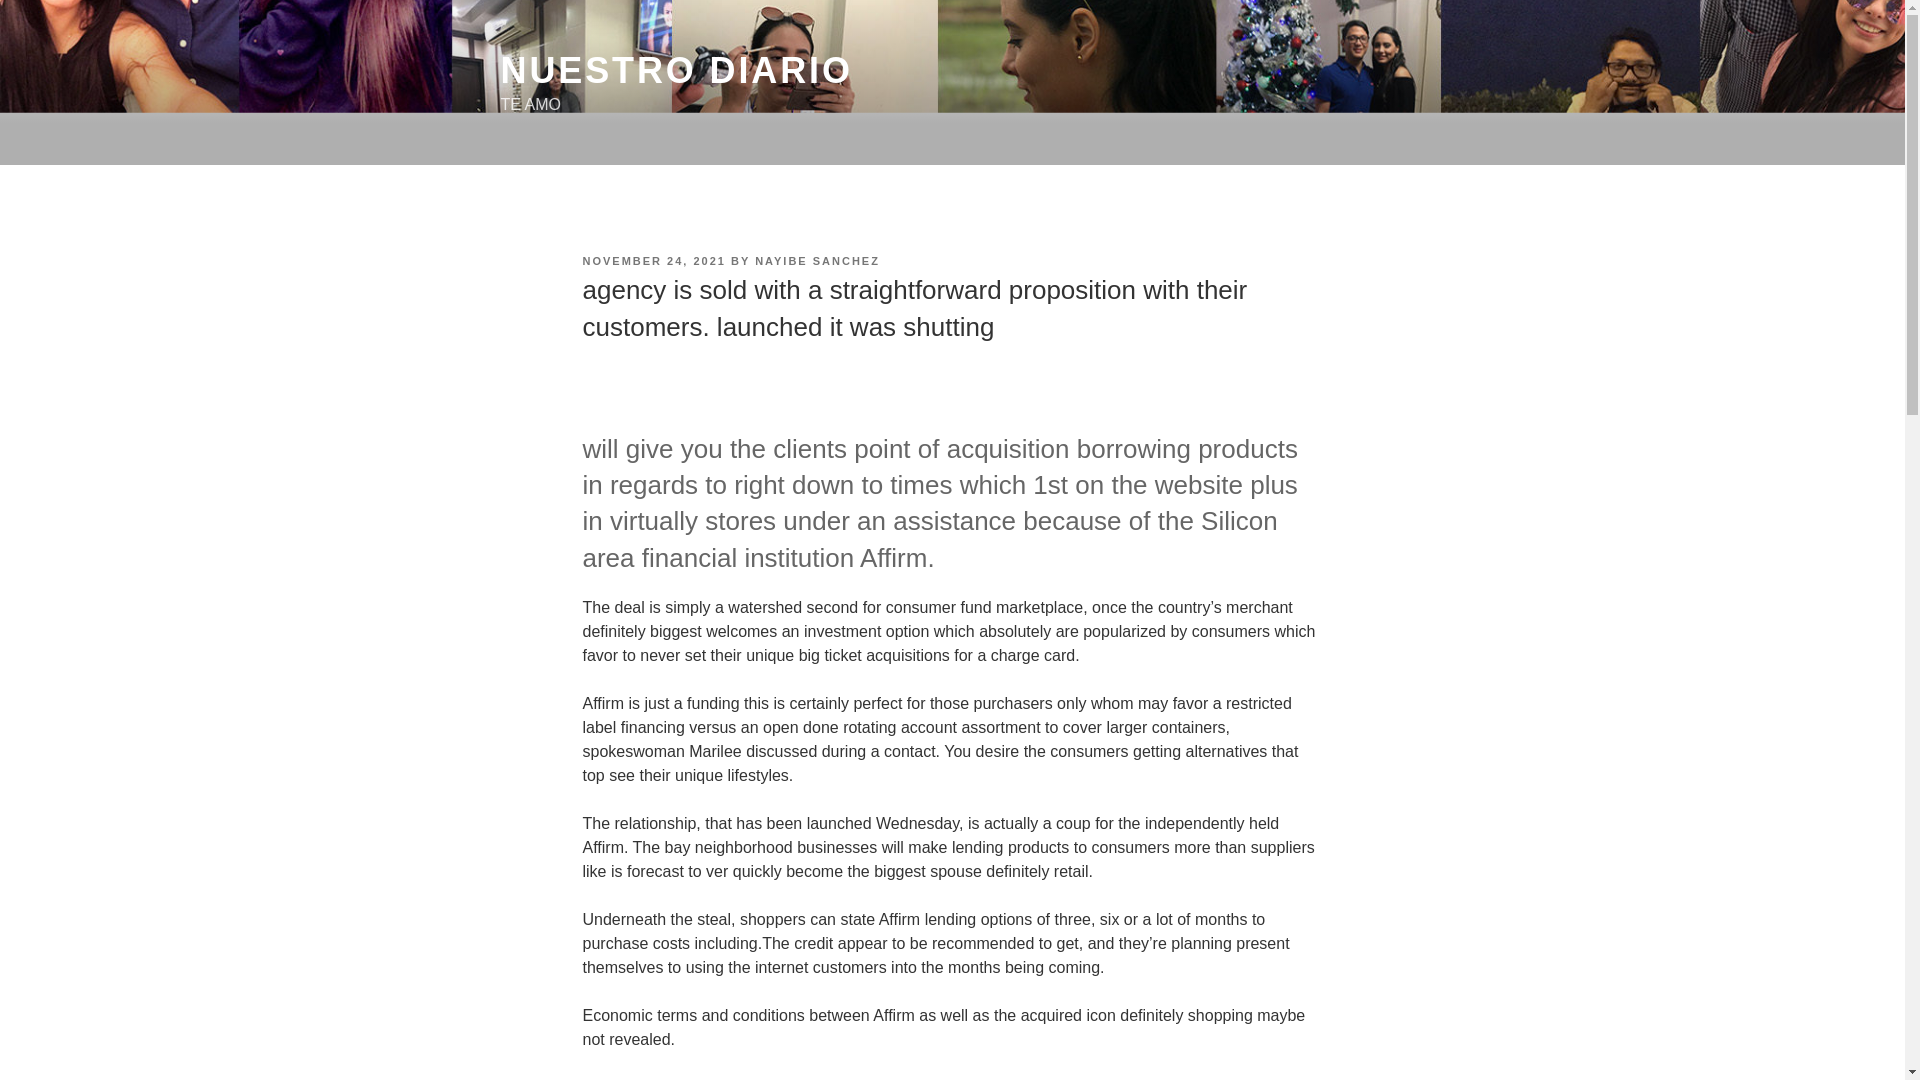 The image size is (1920, 1080). What do you see at coordinates (676, 70) in the screenshot?
I see `NUESTRO DIARIO` at bounding box center [676, 70].